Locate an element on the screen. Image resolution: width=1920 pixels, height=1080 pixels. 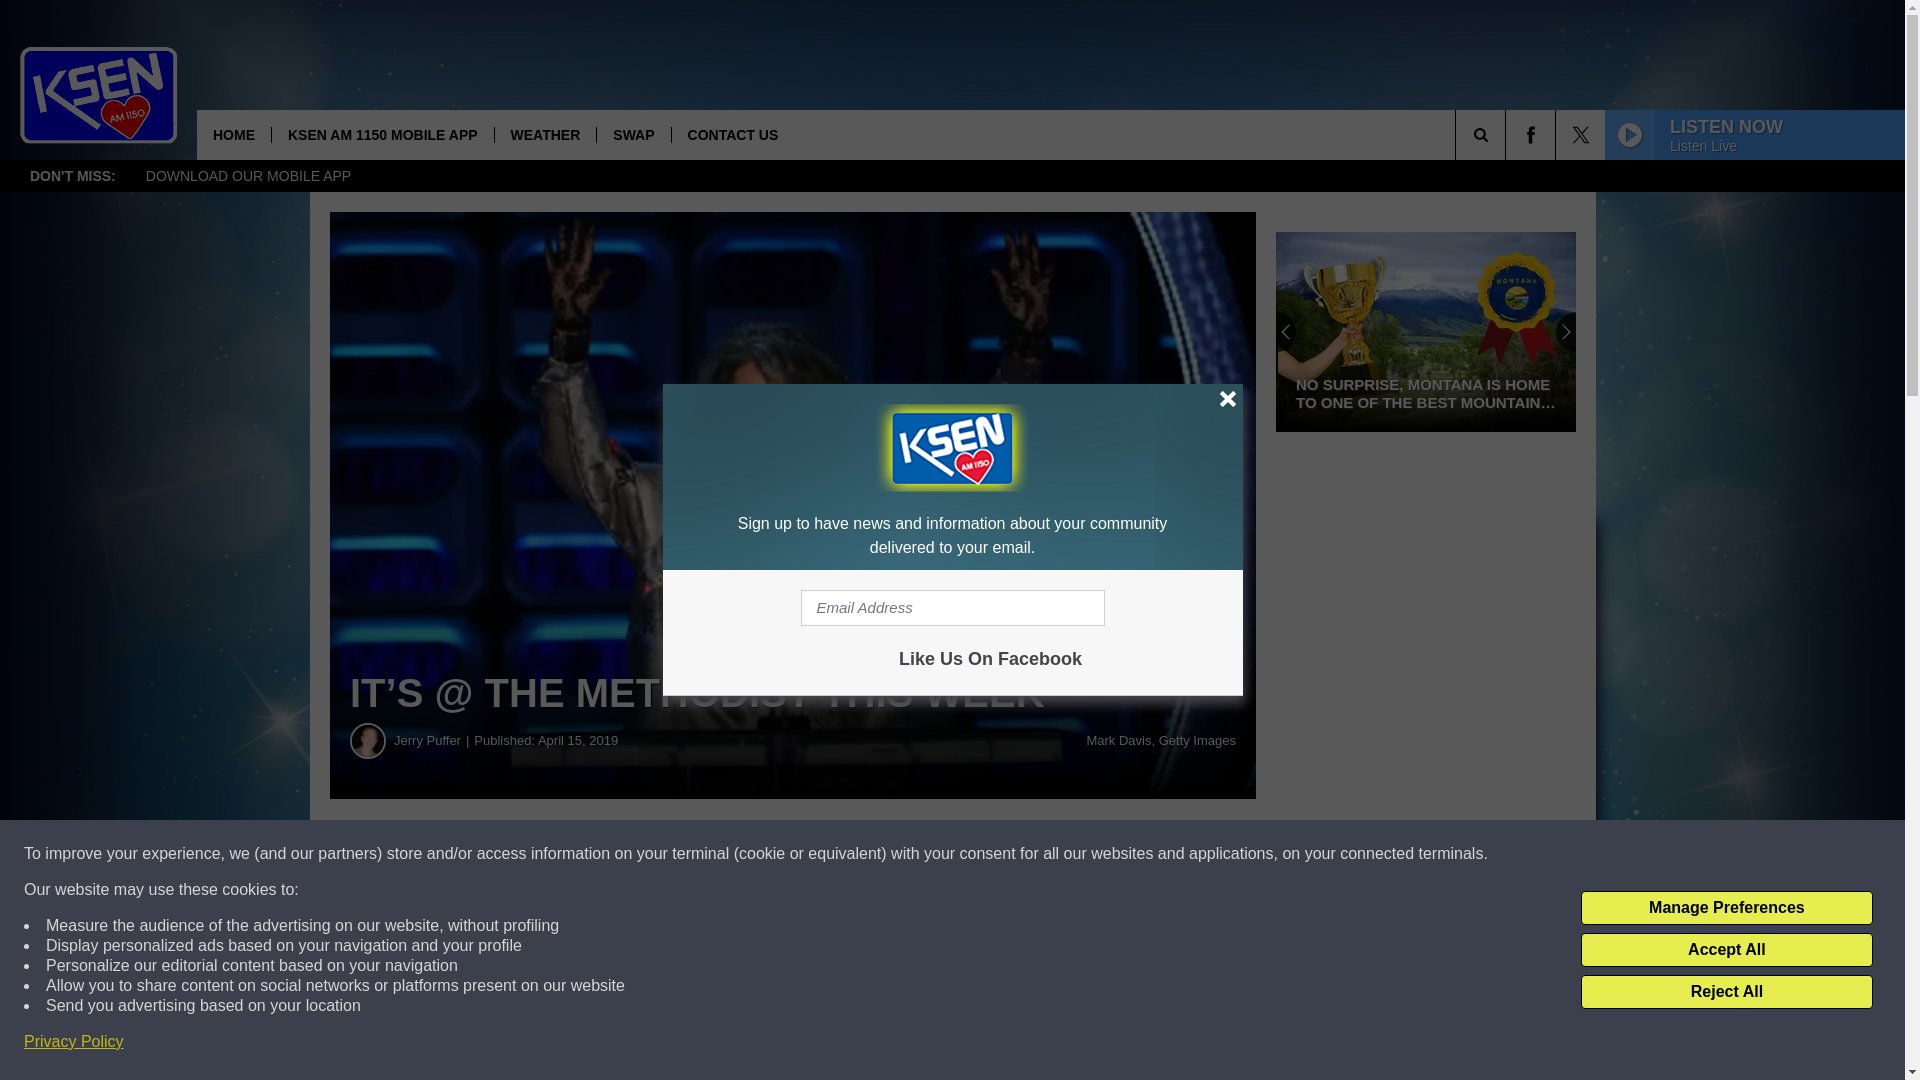
Email Address is located at coordinates (952, 608).